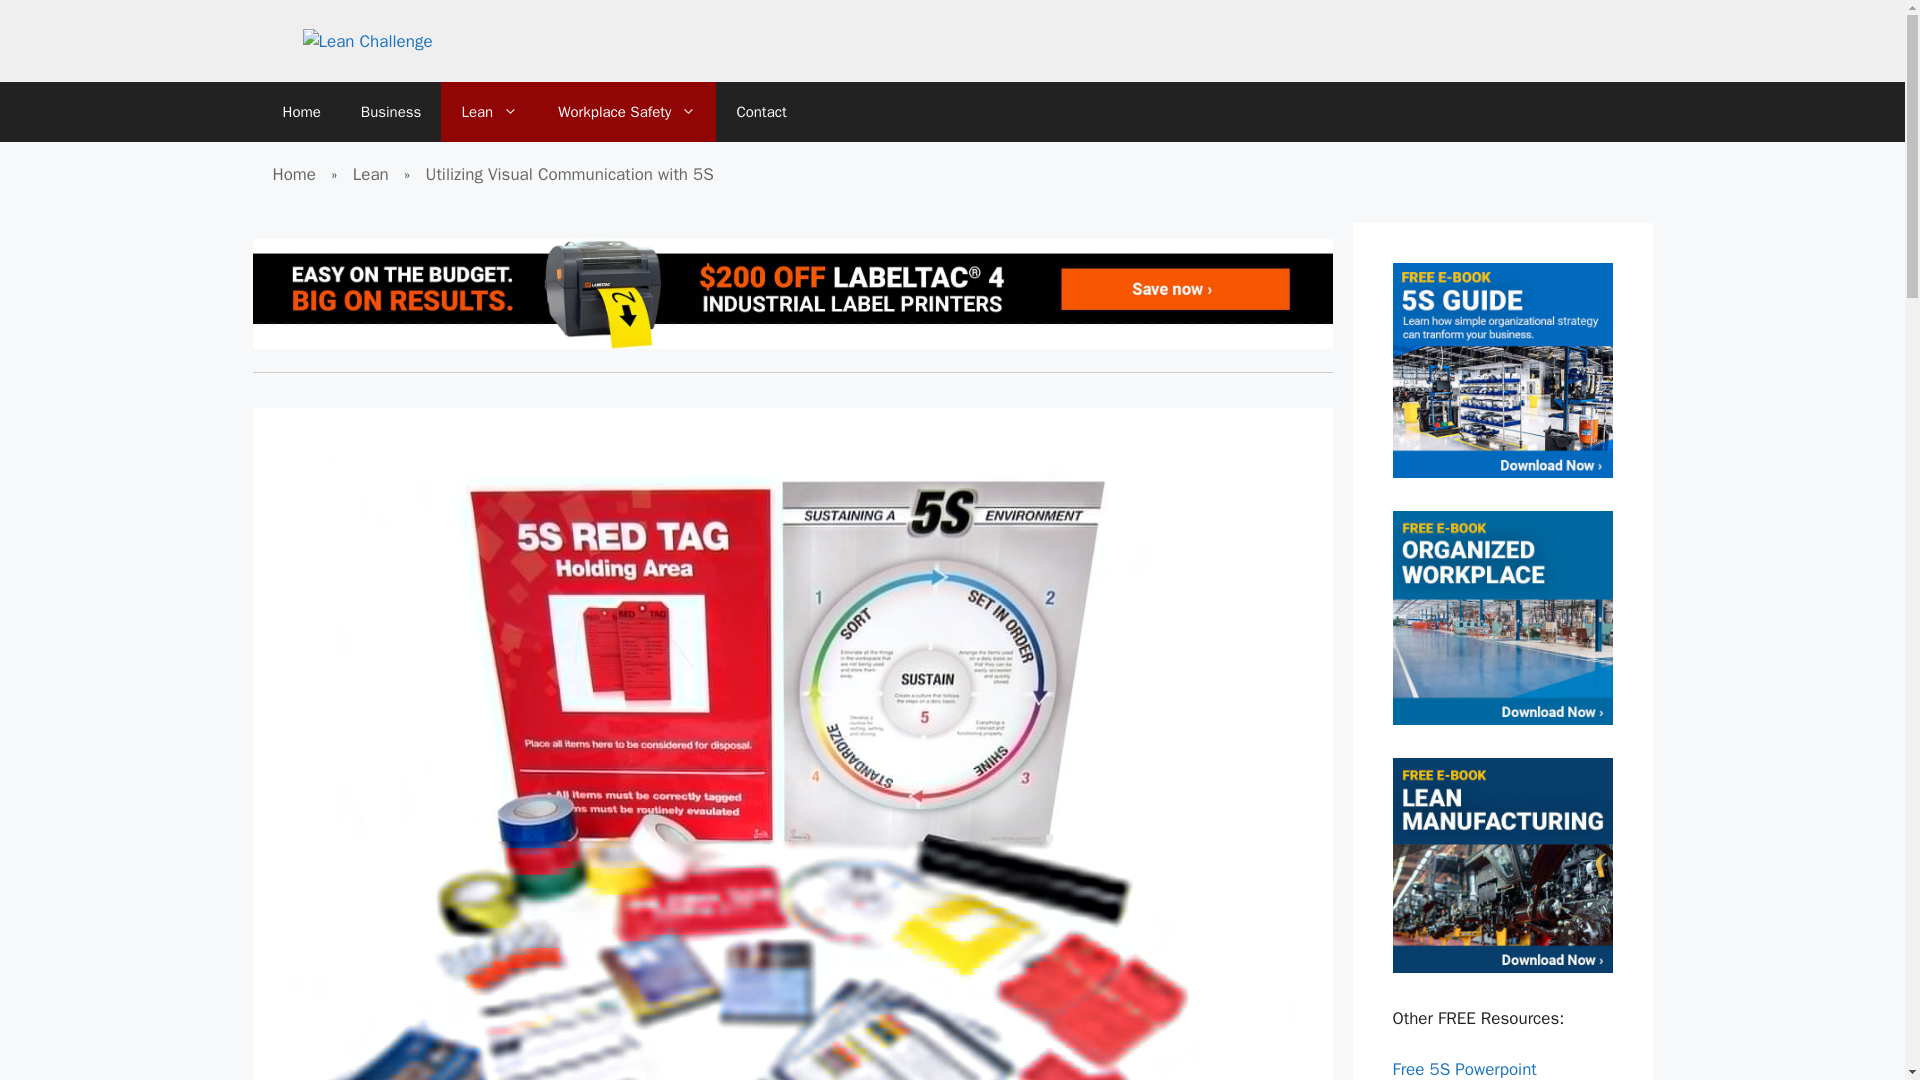 The height and width of the screenshot is (1080, 1920). I want to click on Home, so click(293, 174).